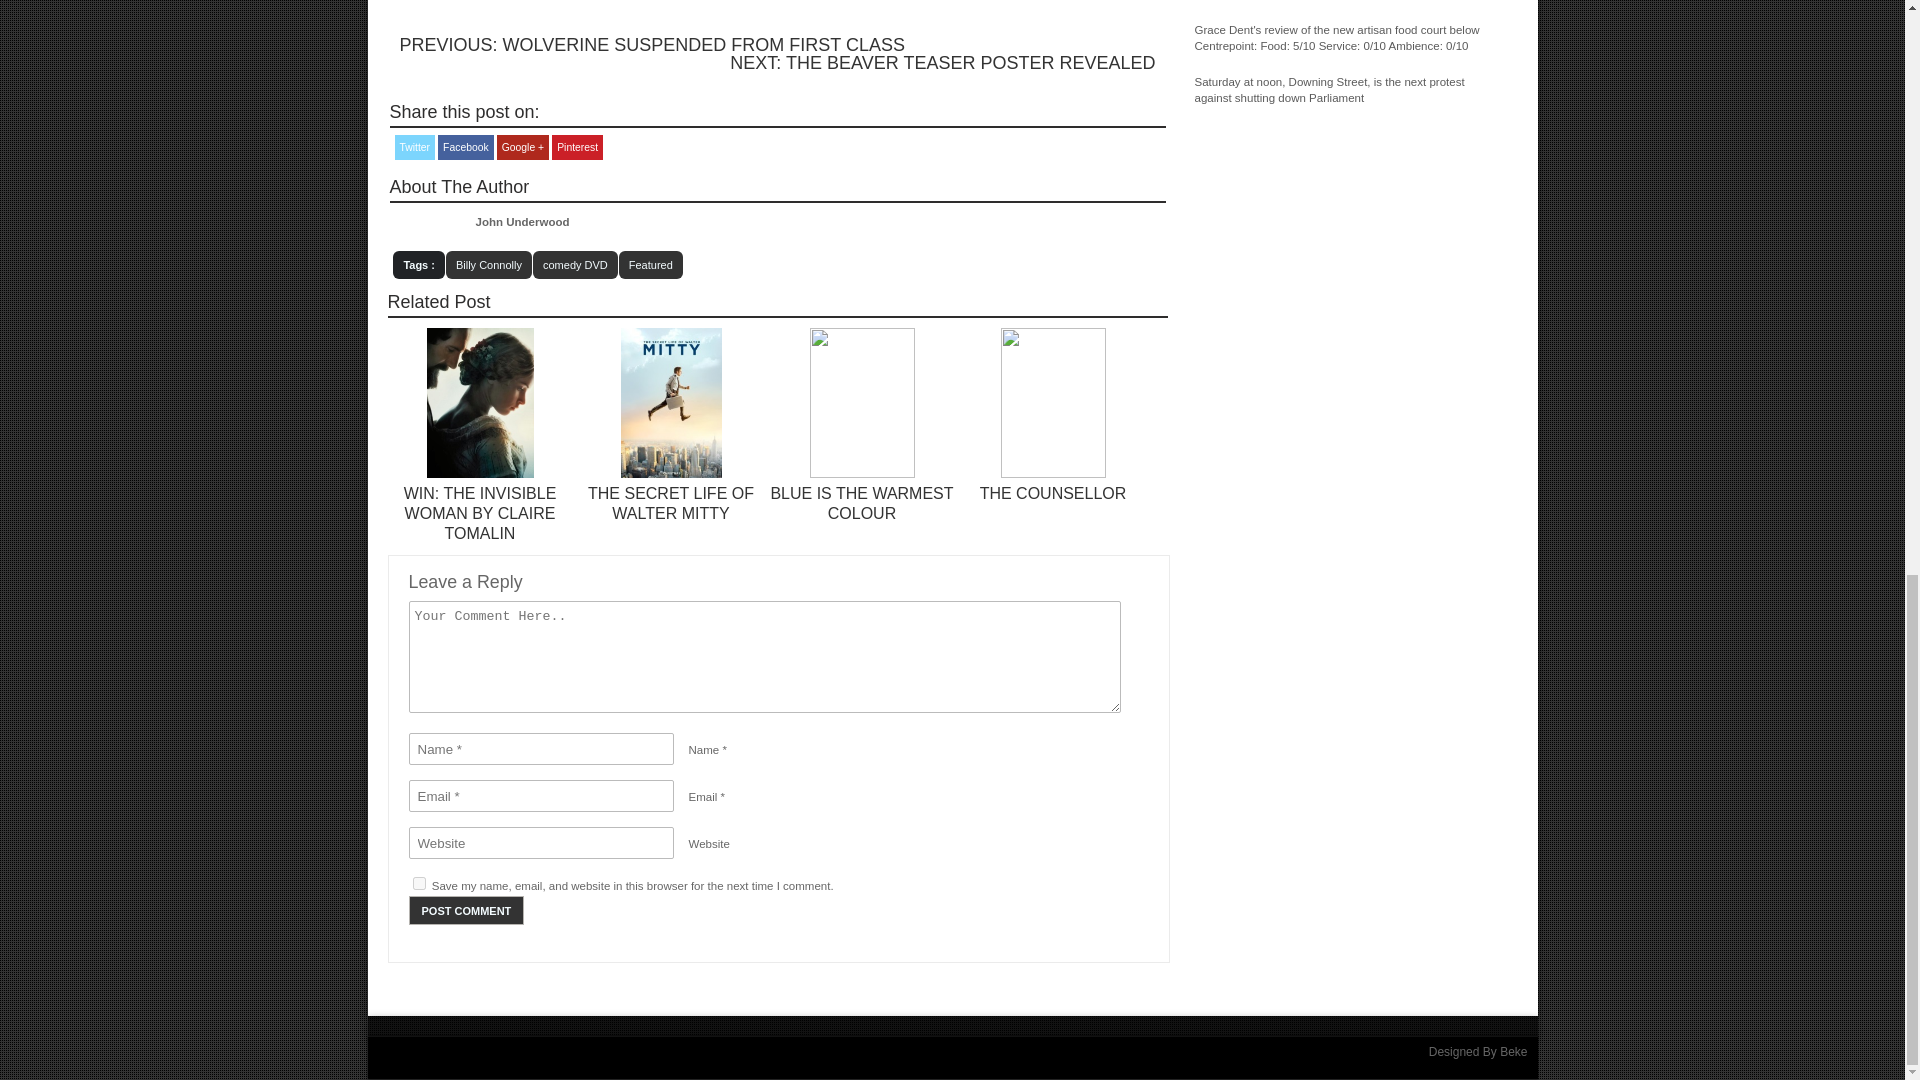 Image resolution: width=1920 pixels, height=1080 pixels. Describe the element at coordinates (414, 147) in the screenshot. I see `Twitter` at that location.